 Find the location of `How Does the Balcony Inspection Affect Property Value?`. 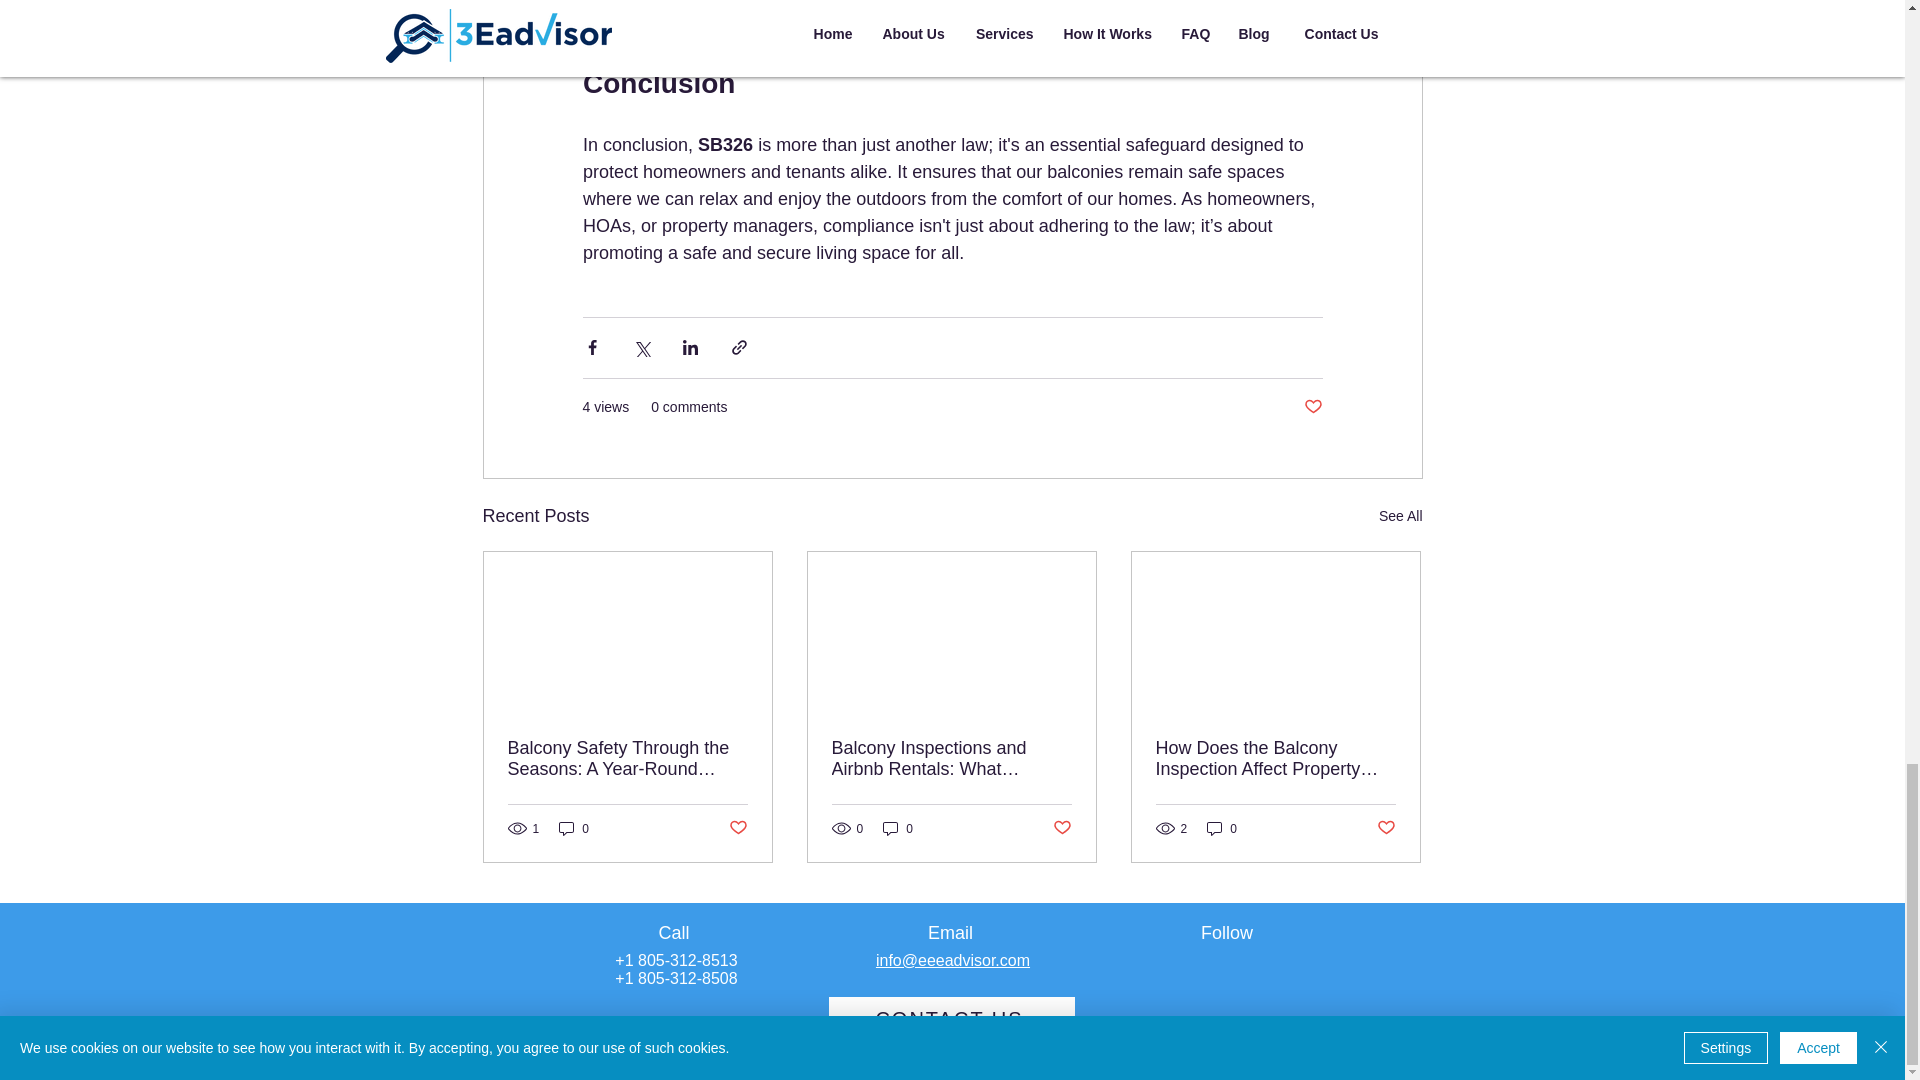

How Does the Balcony Inspection Affect Property Value? is located at coordinates (1275, 758).